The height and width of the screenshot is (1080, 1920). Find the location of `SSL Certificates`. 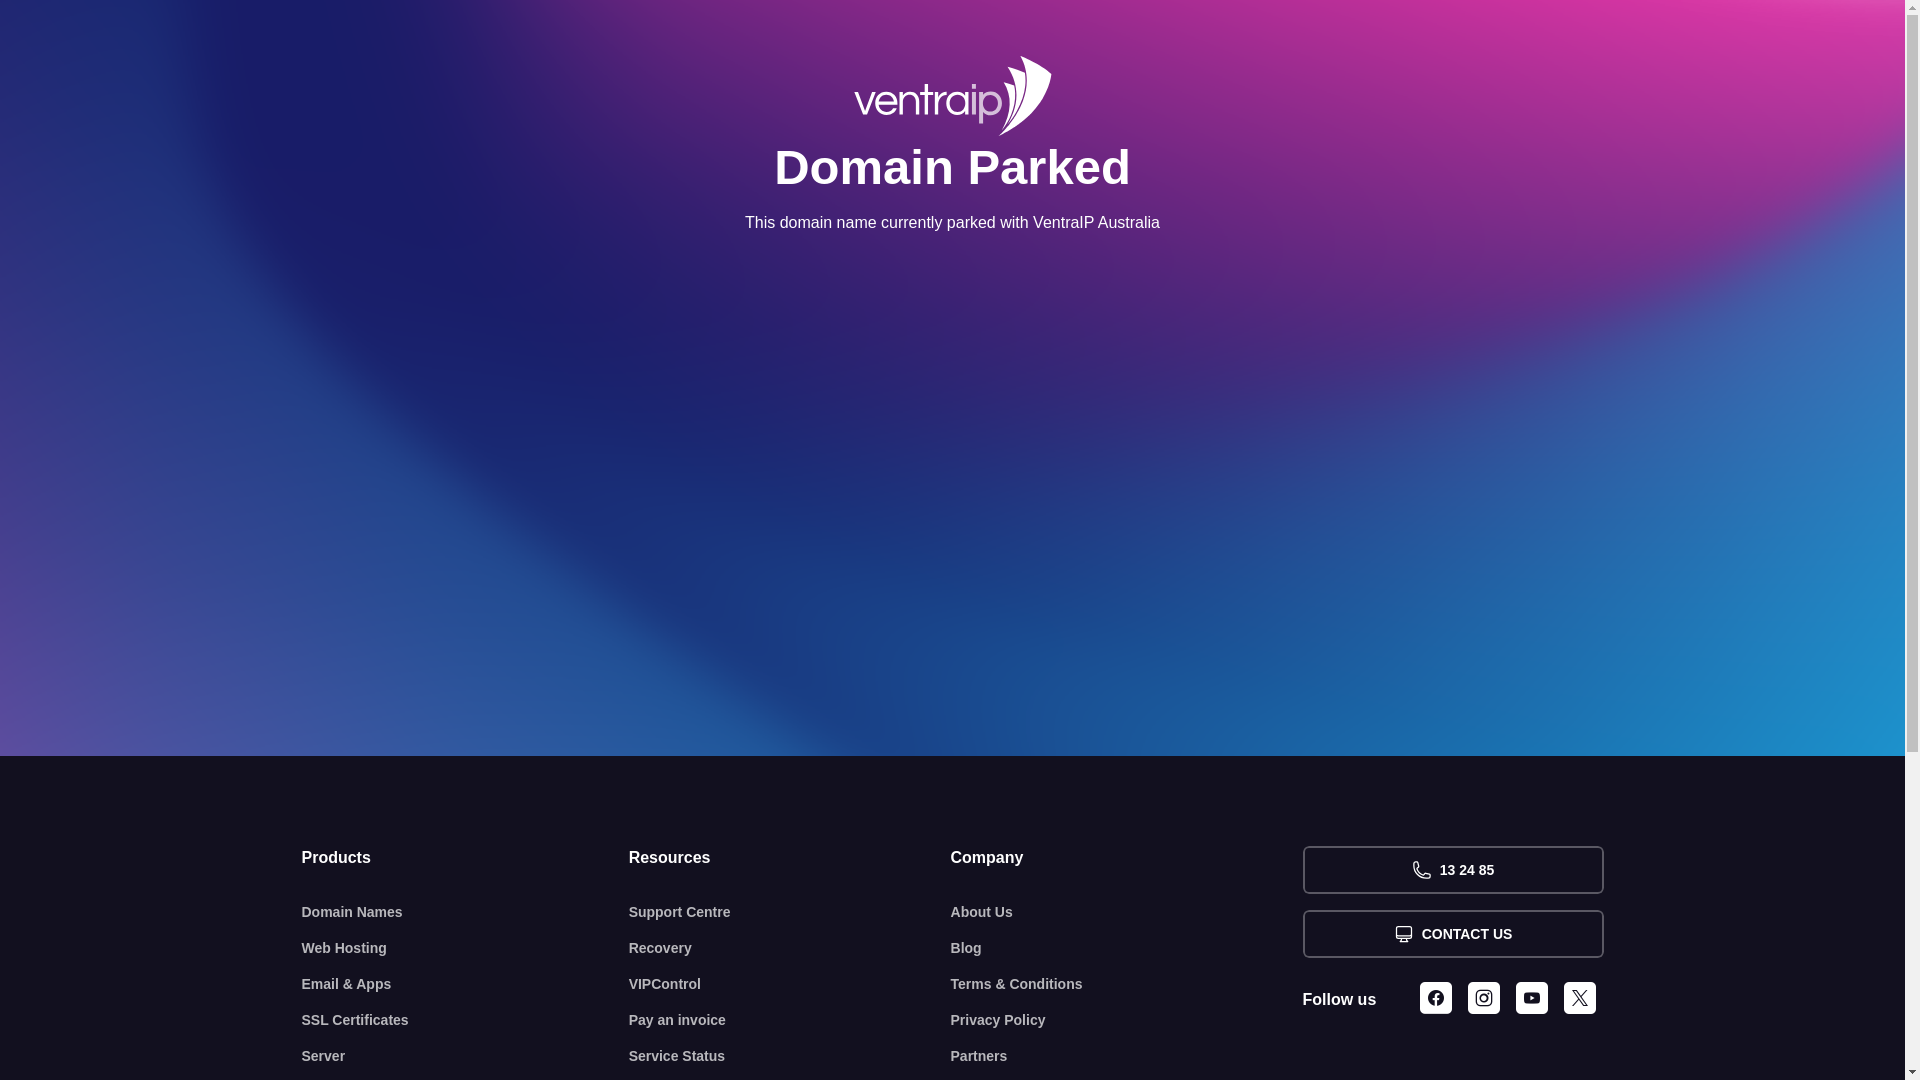

SSL Certificates is located at coordinates (466, 1020).